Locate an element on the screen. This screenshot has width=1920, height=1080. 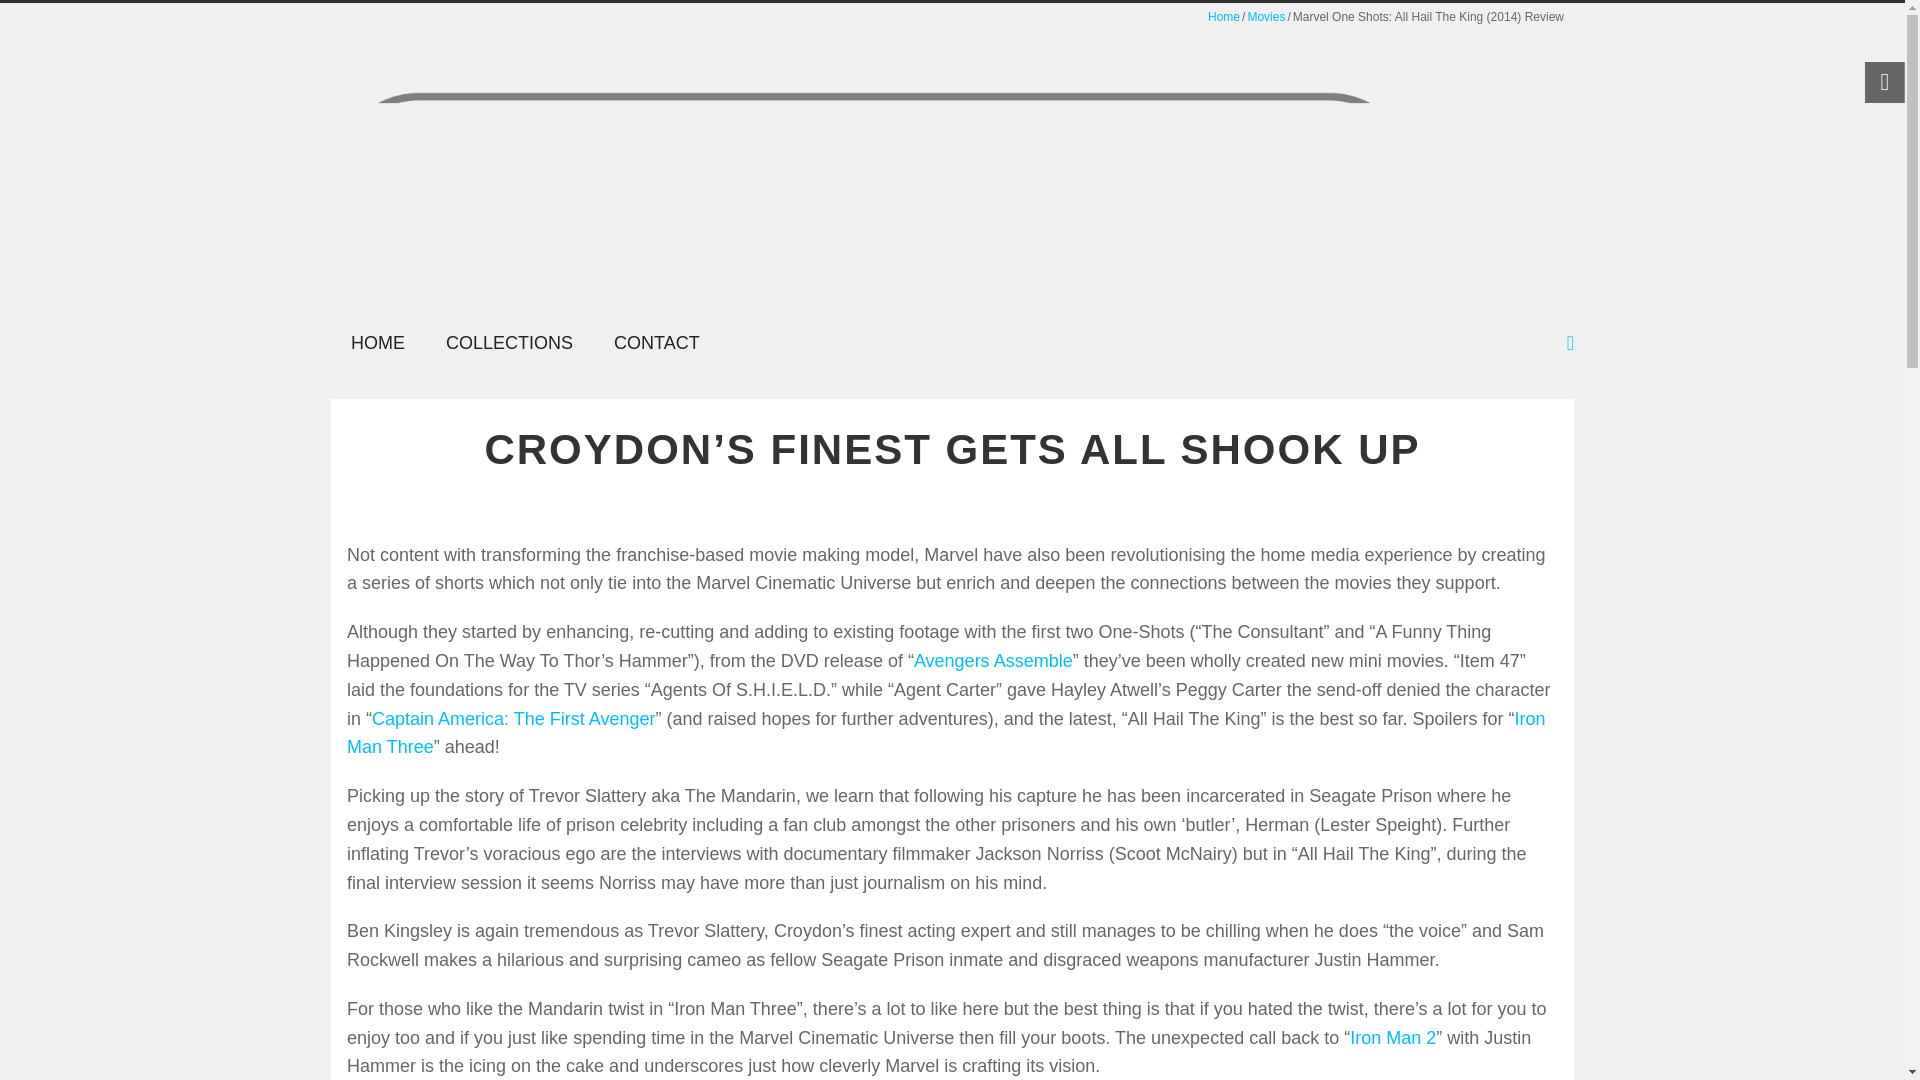
CONTACT is located at coordinates (656, 343).